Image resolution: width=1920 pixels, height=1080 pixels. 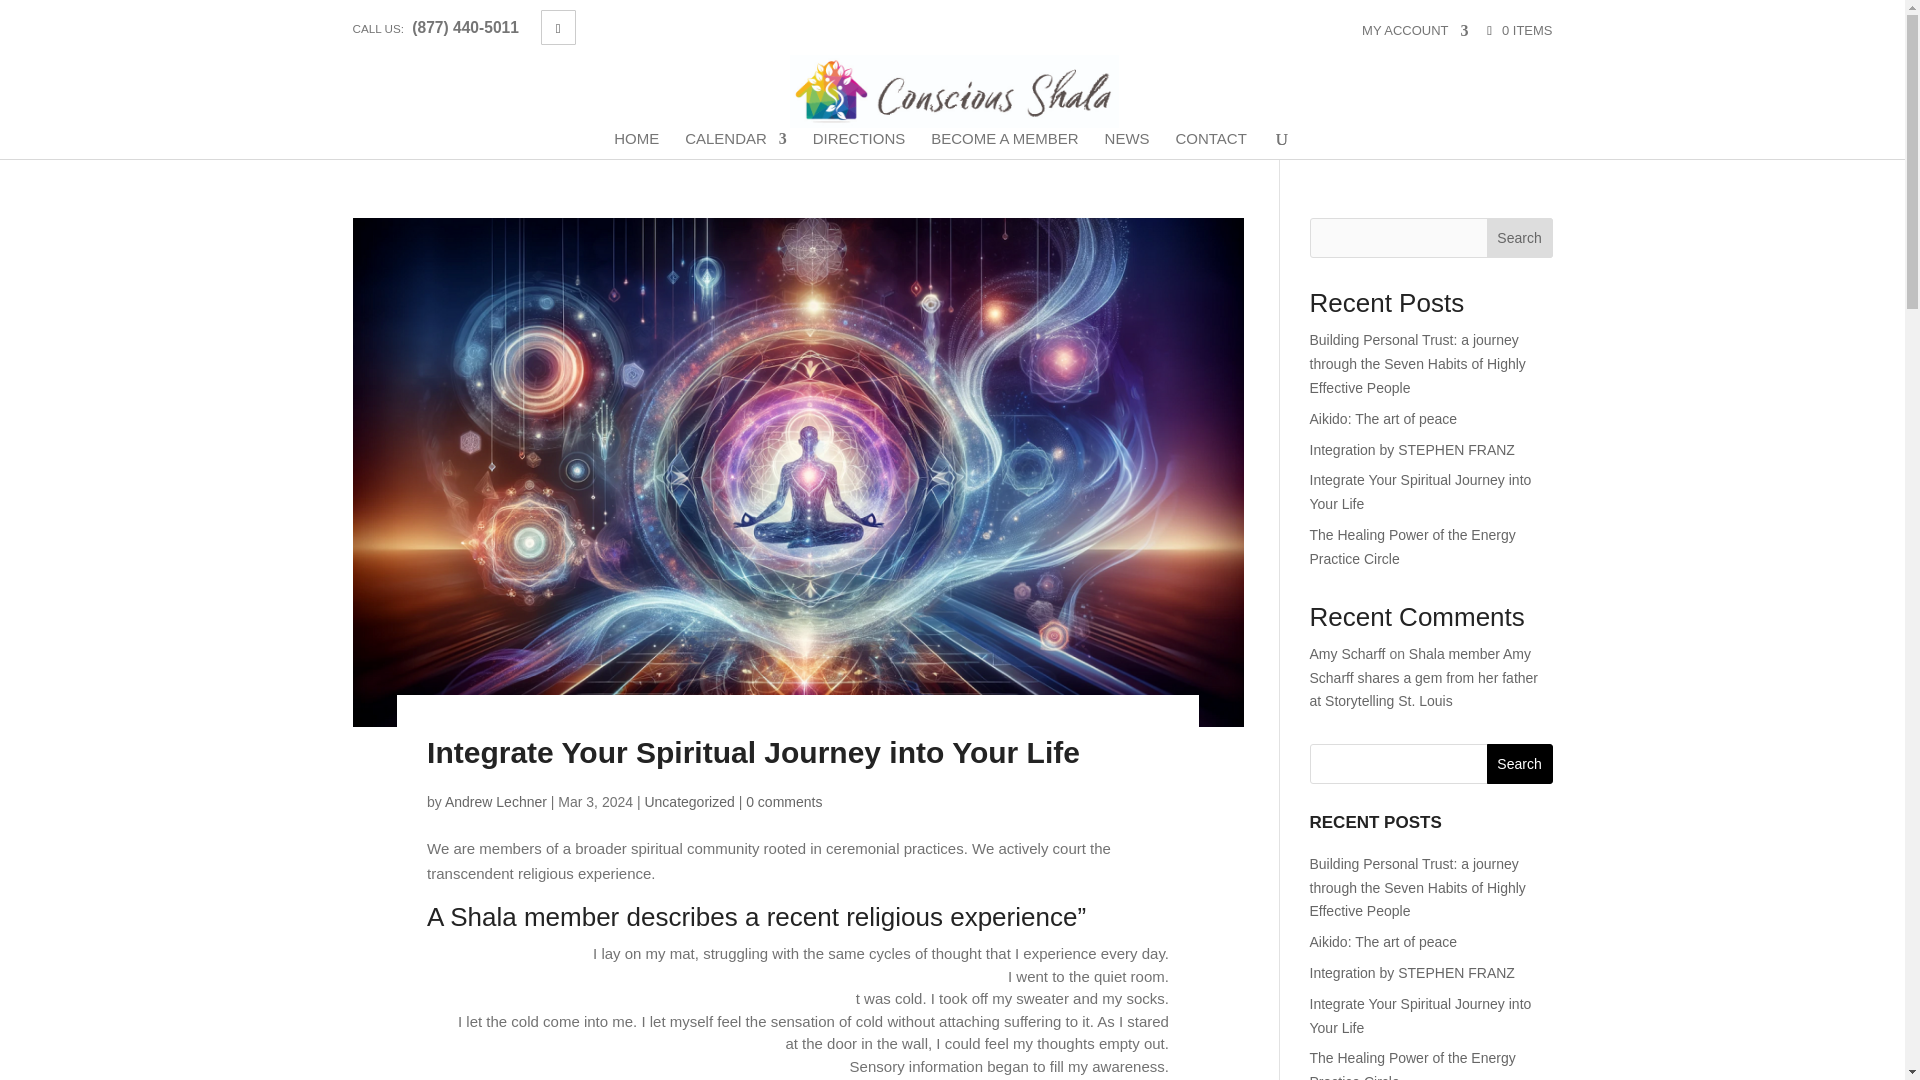 What do you see at coordinates (736, 144) in the screenshot?
I see `CALENDAR` at bounding box center [736, 144].